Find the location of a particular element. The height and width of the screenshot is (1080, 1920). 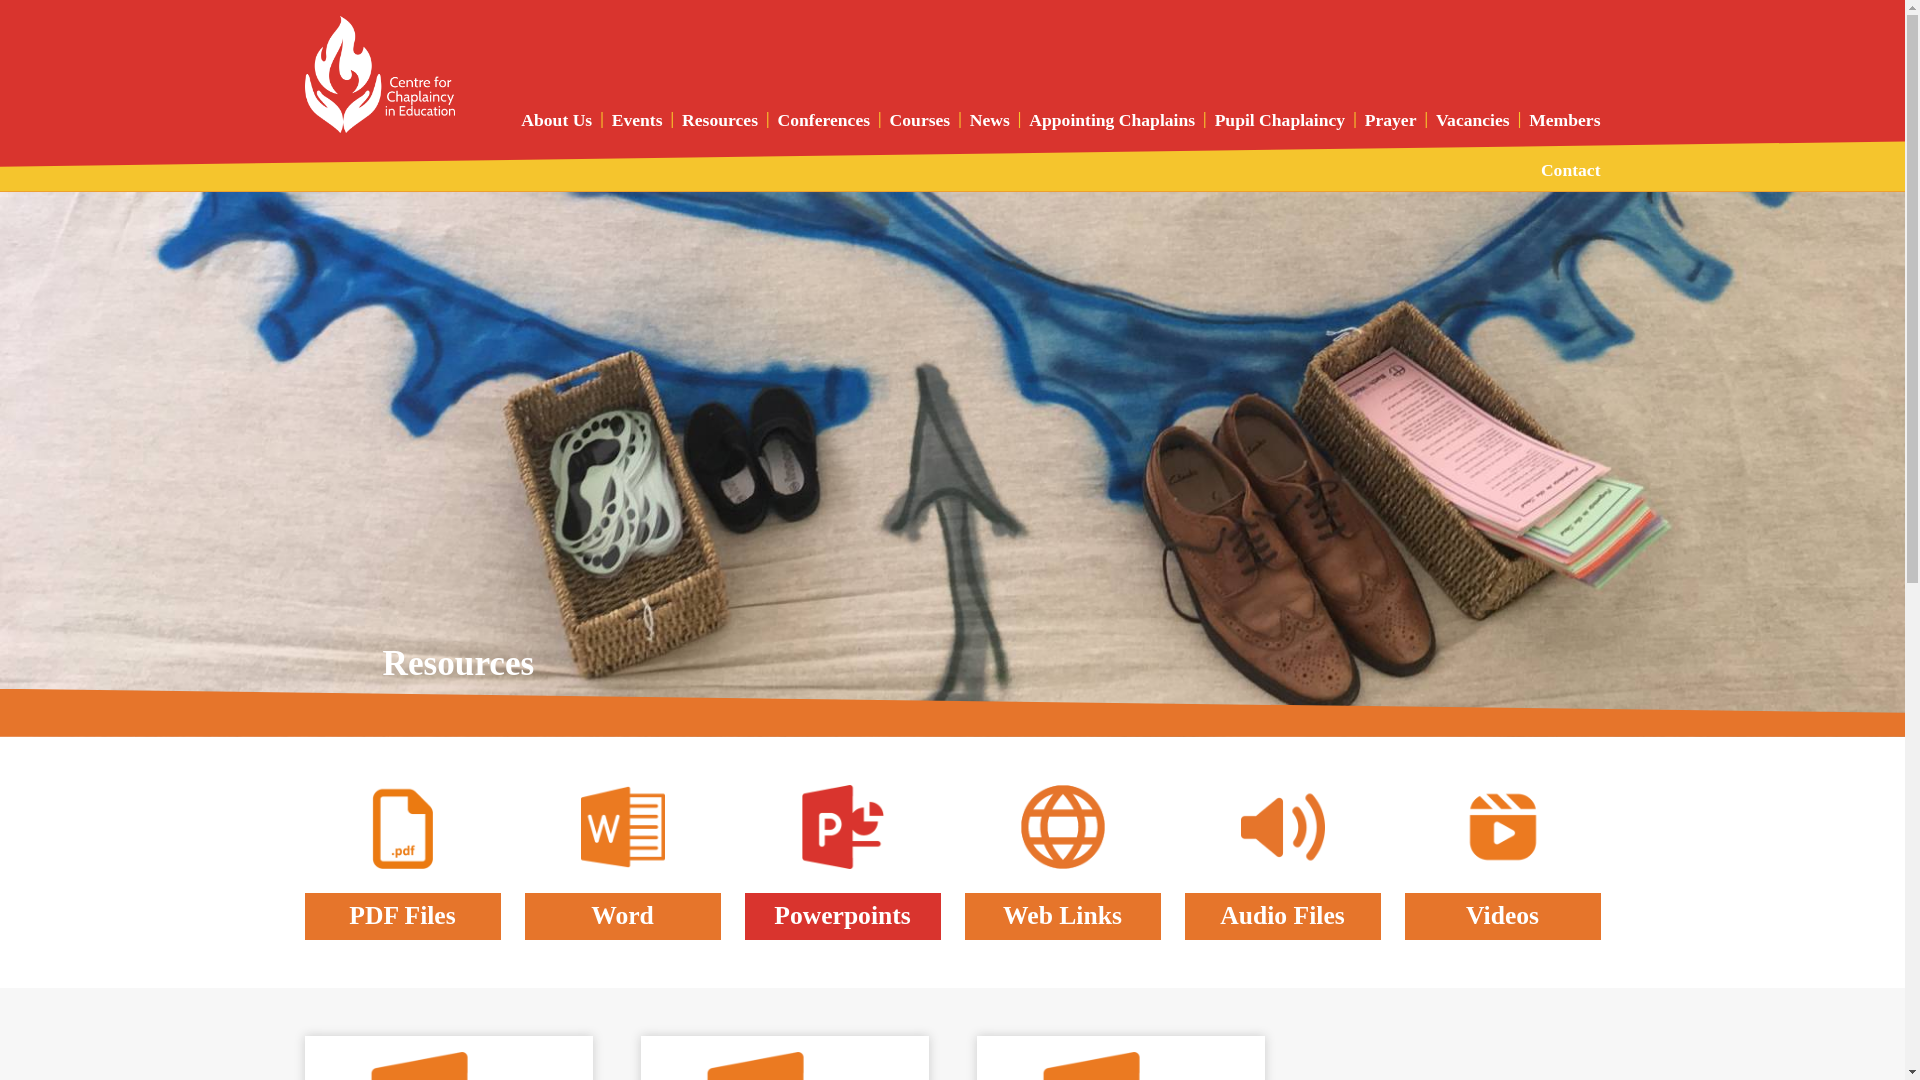

About Us is located at coordinates (556, 119).